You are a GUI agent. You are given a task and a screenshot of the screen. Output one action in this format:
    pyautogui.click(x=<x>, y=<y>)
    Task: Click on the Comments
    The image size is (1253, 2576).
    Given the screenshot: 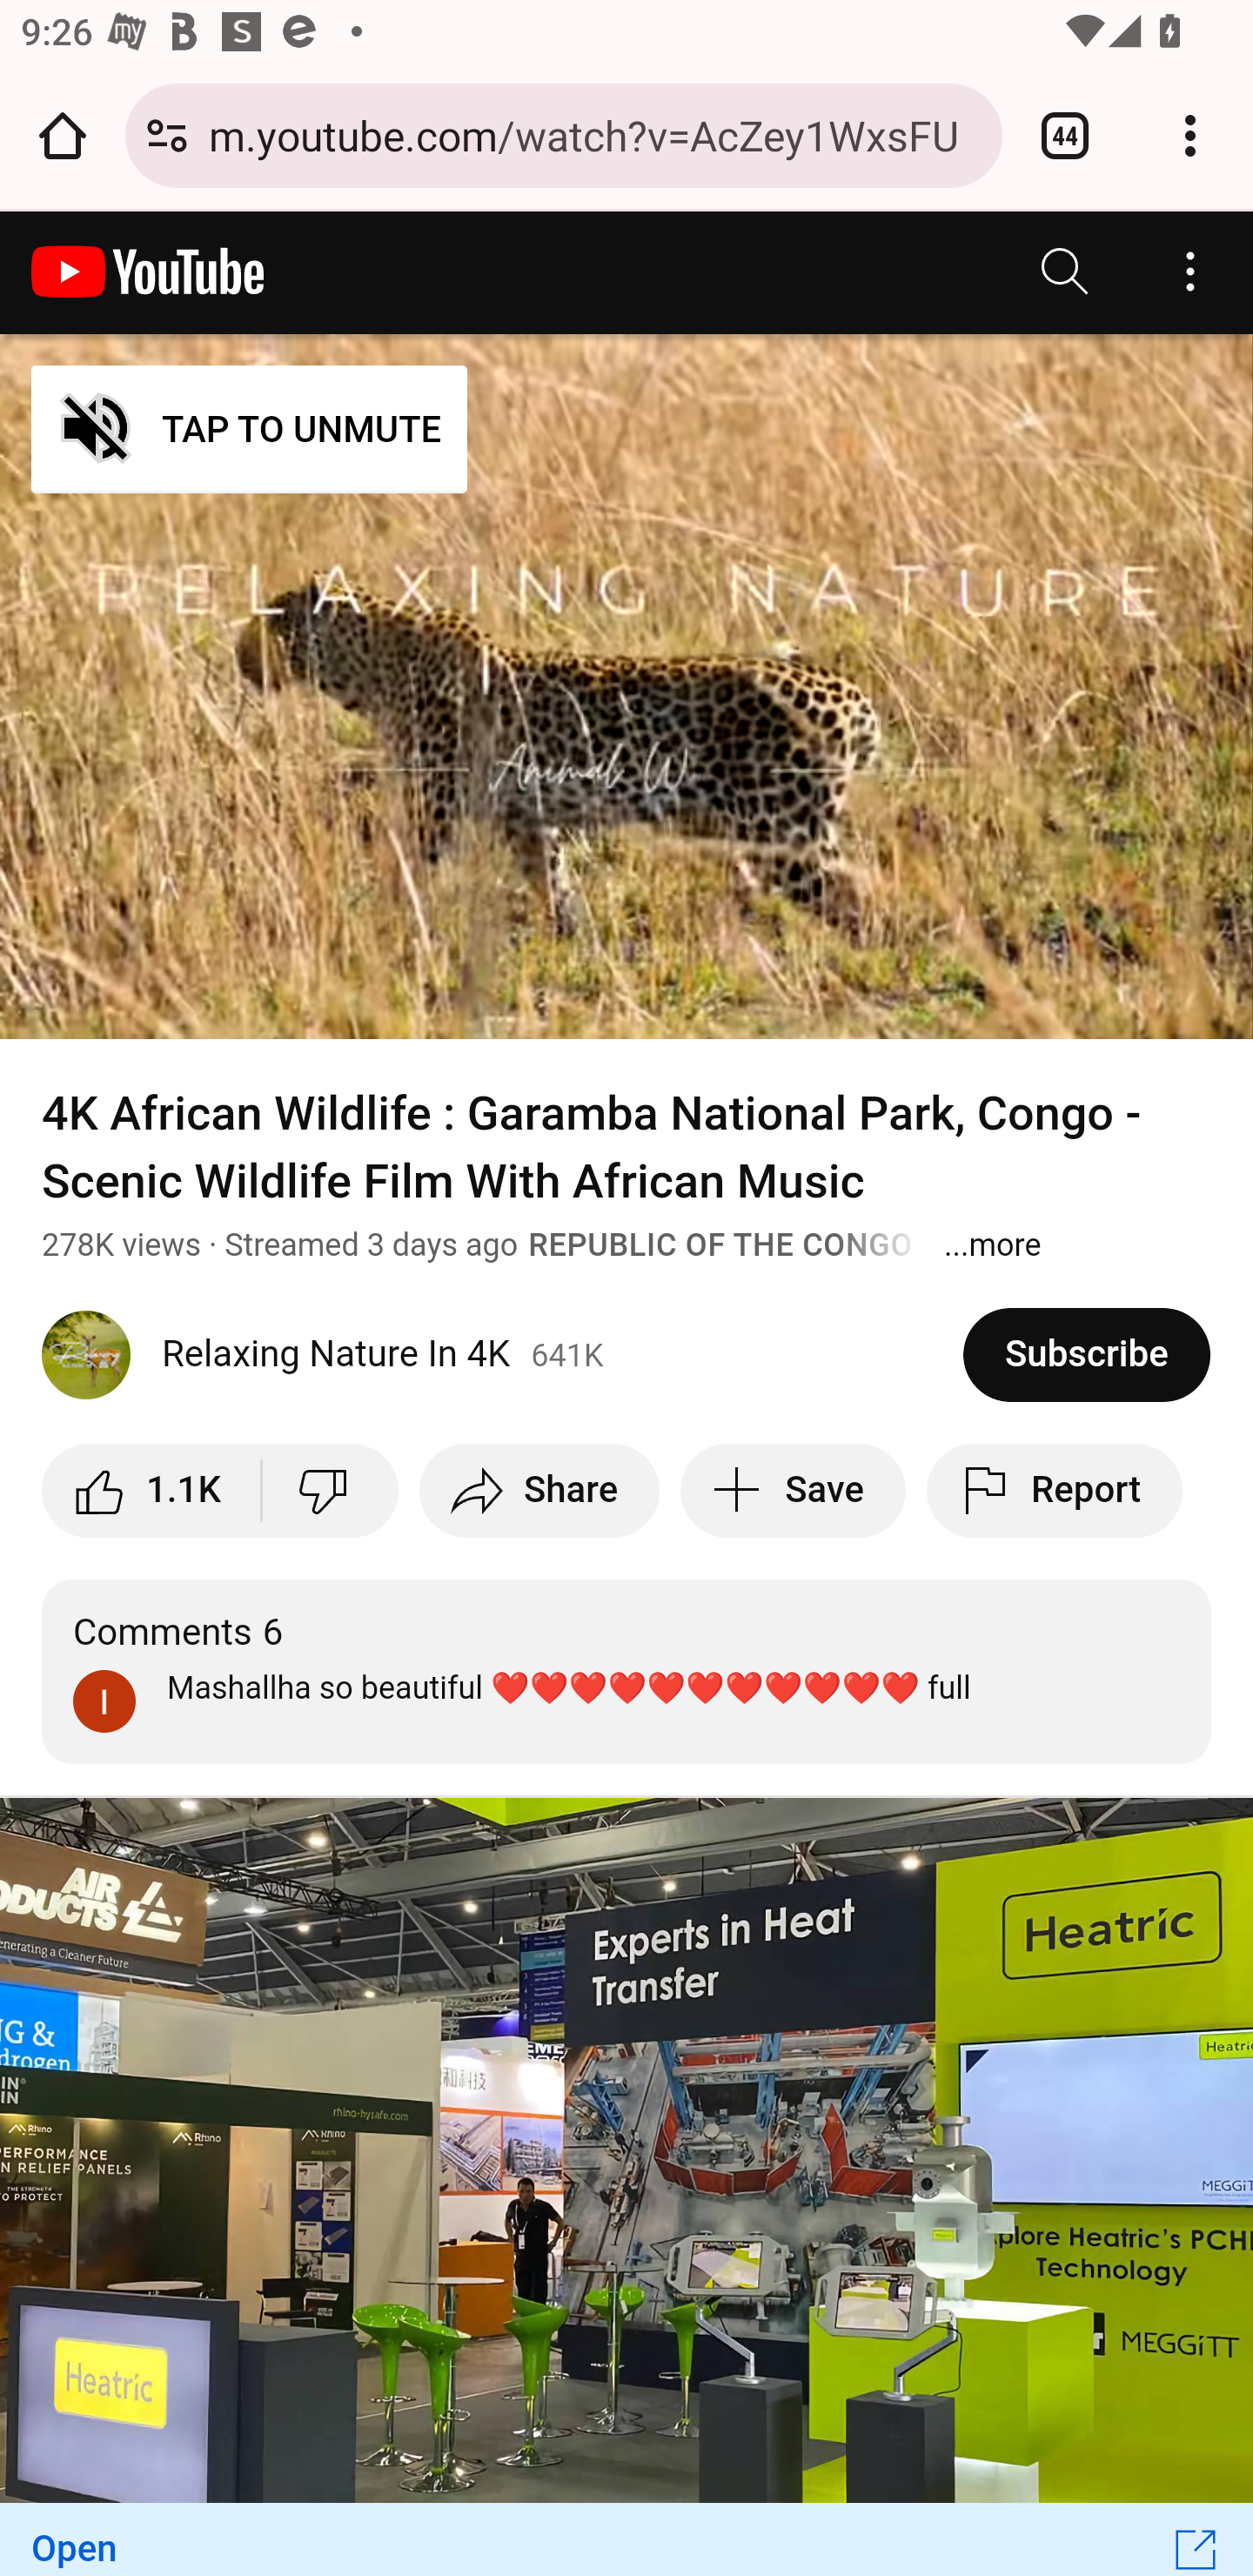 What is the action you would take?
    pyautogui.click(x=626, y=1672)
    